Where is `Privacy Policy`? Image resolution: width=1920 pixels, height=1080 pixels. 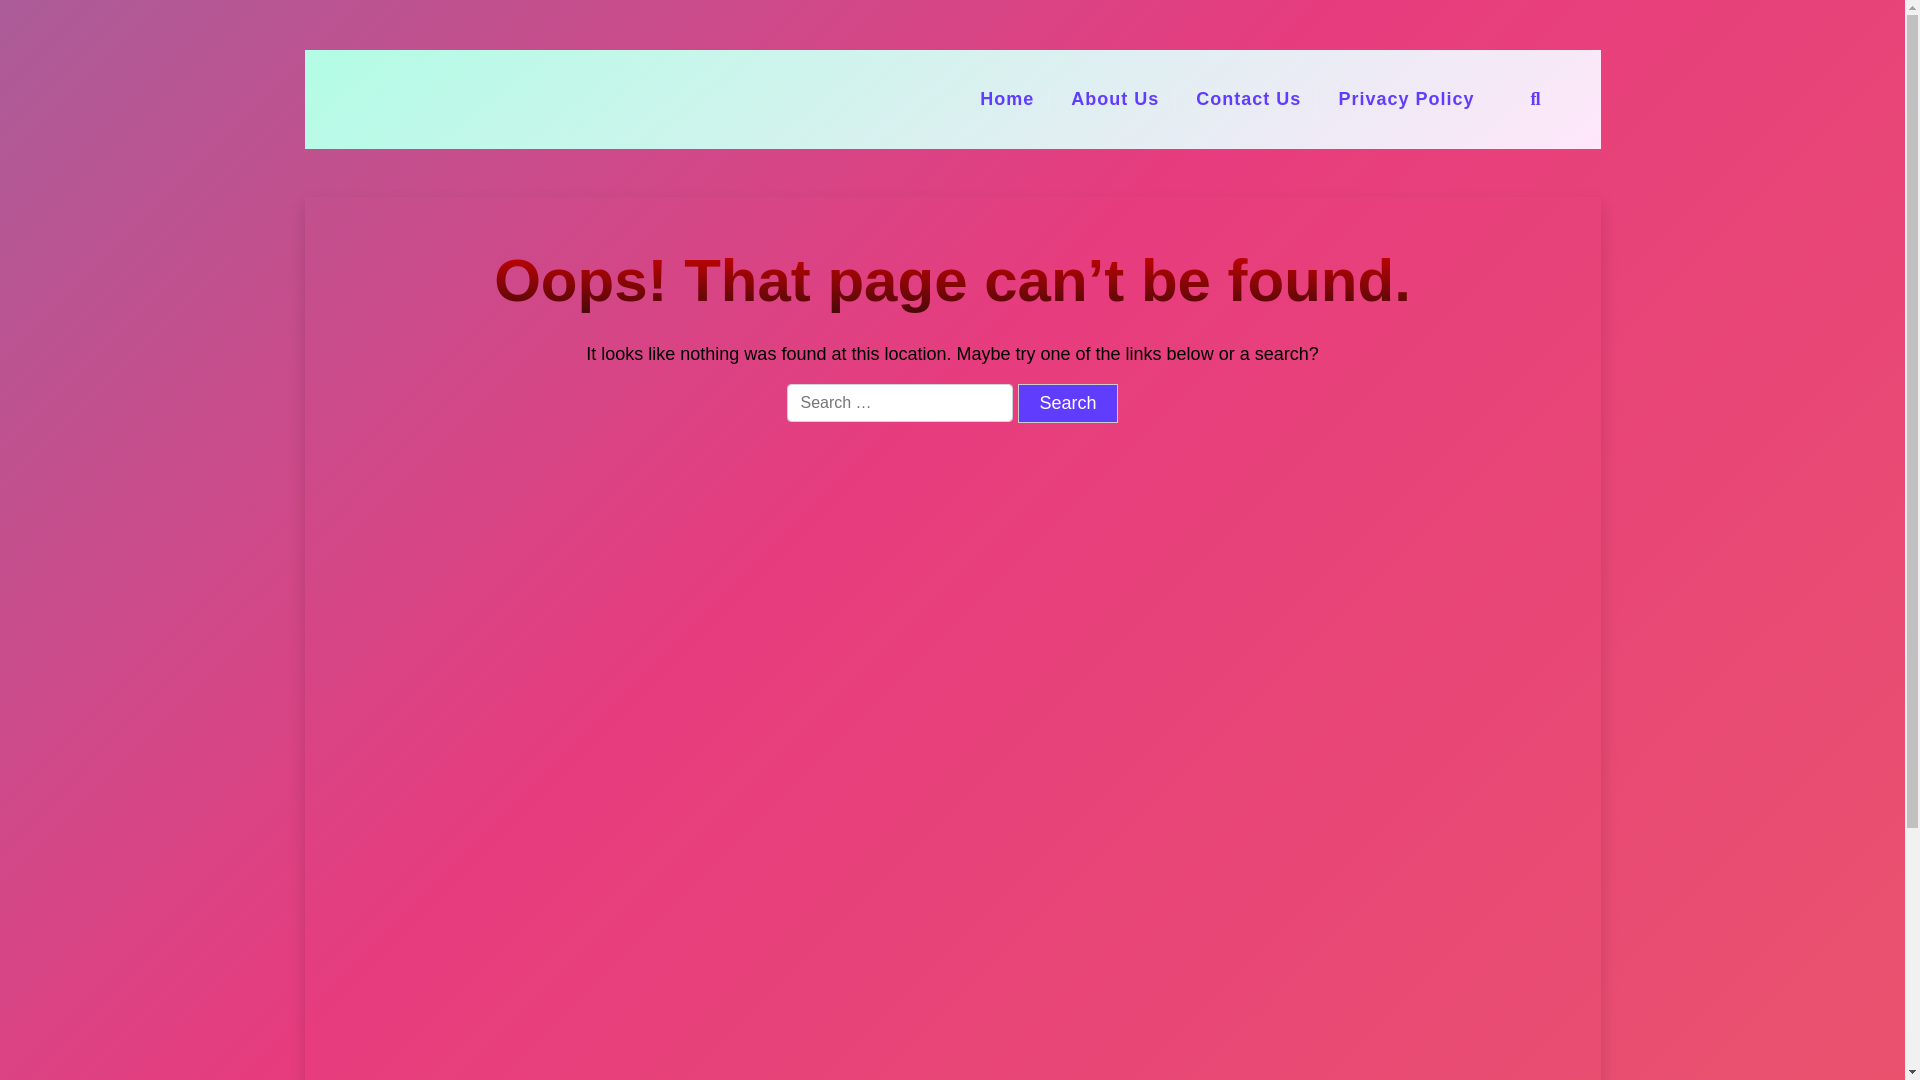 Privacy Policy is located at coordinates (1406, 99).